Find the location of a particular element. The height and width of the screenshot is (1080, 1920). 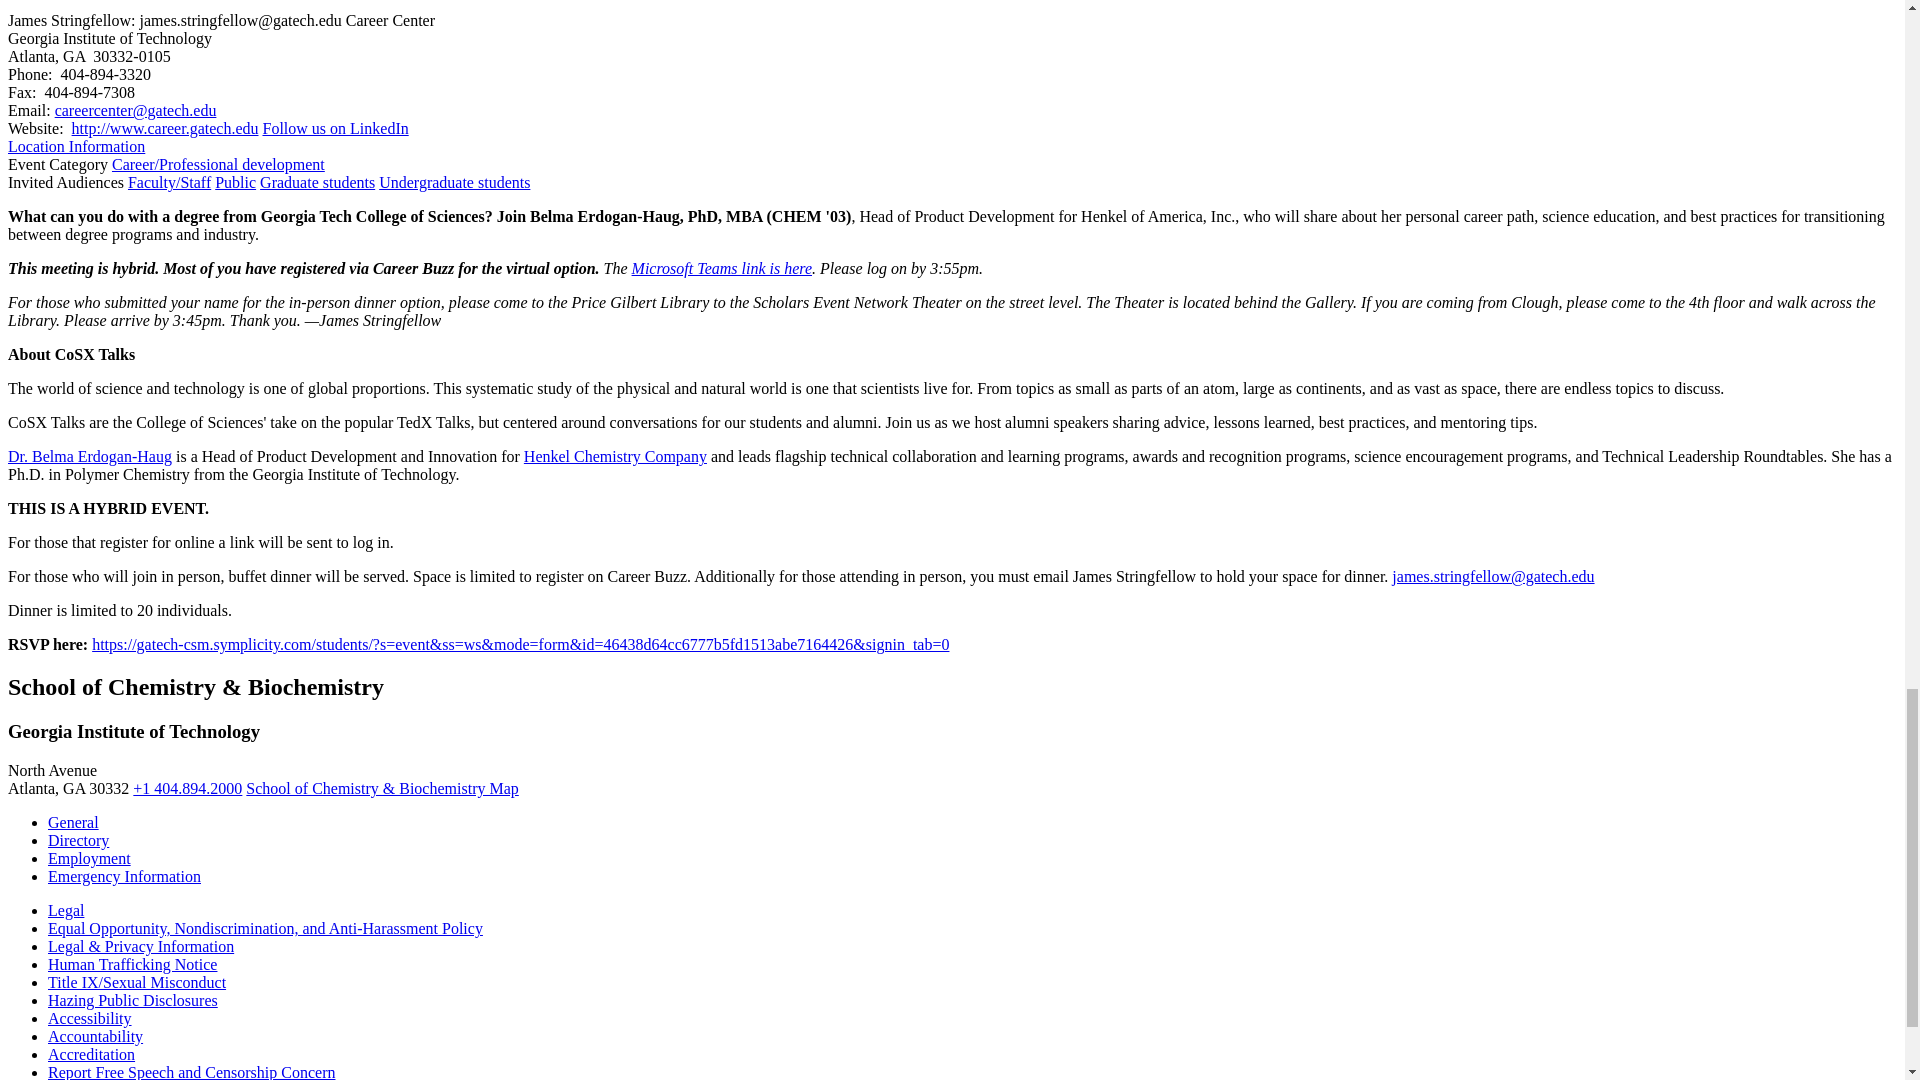

General Main Menu Category is located at coordinates (74, 822).